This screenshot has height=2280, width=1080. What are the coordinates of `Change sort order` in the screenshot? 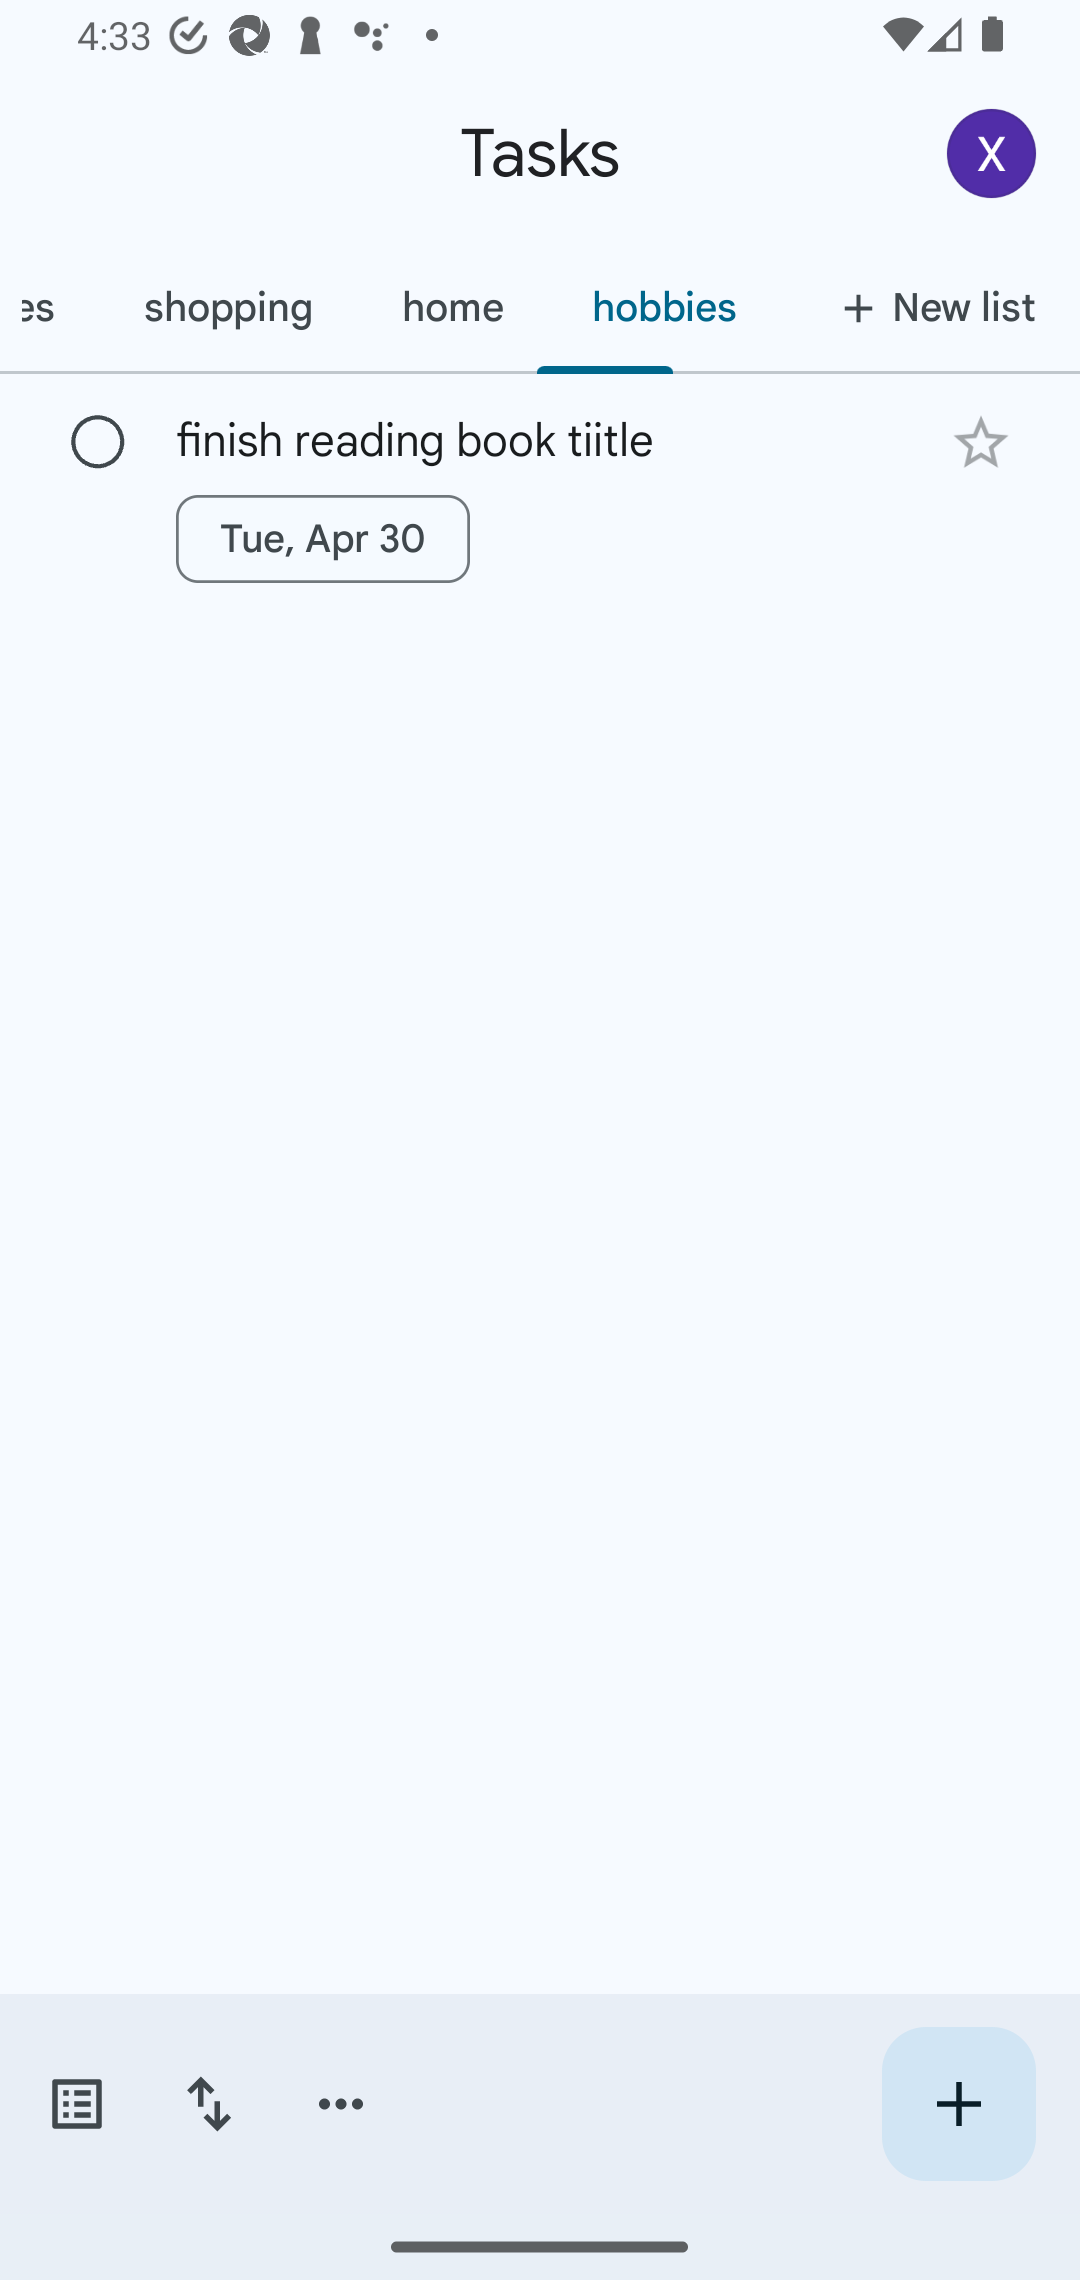 It's located at (208, 2104).